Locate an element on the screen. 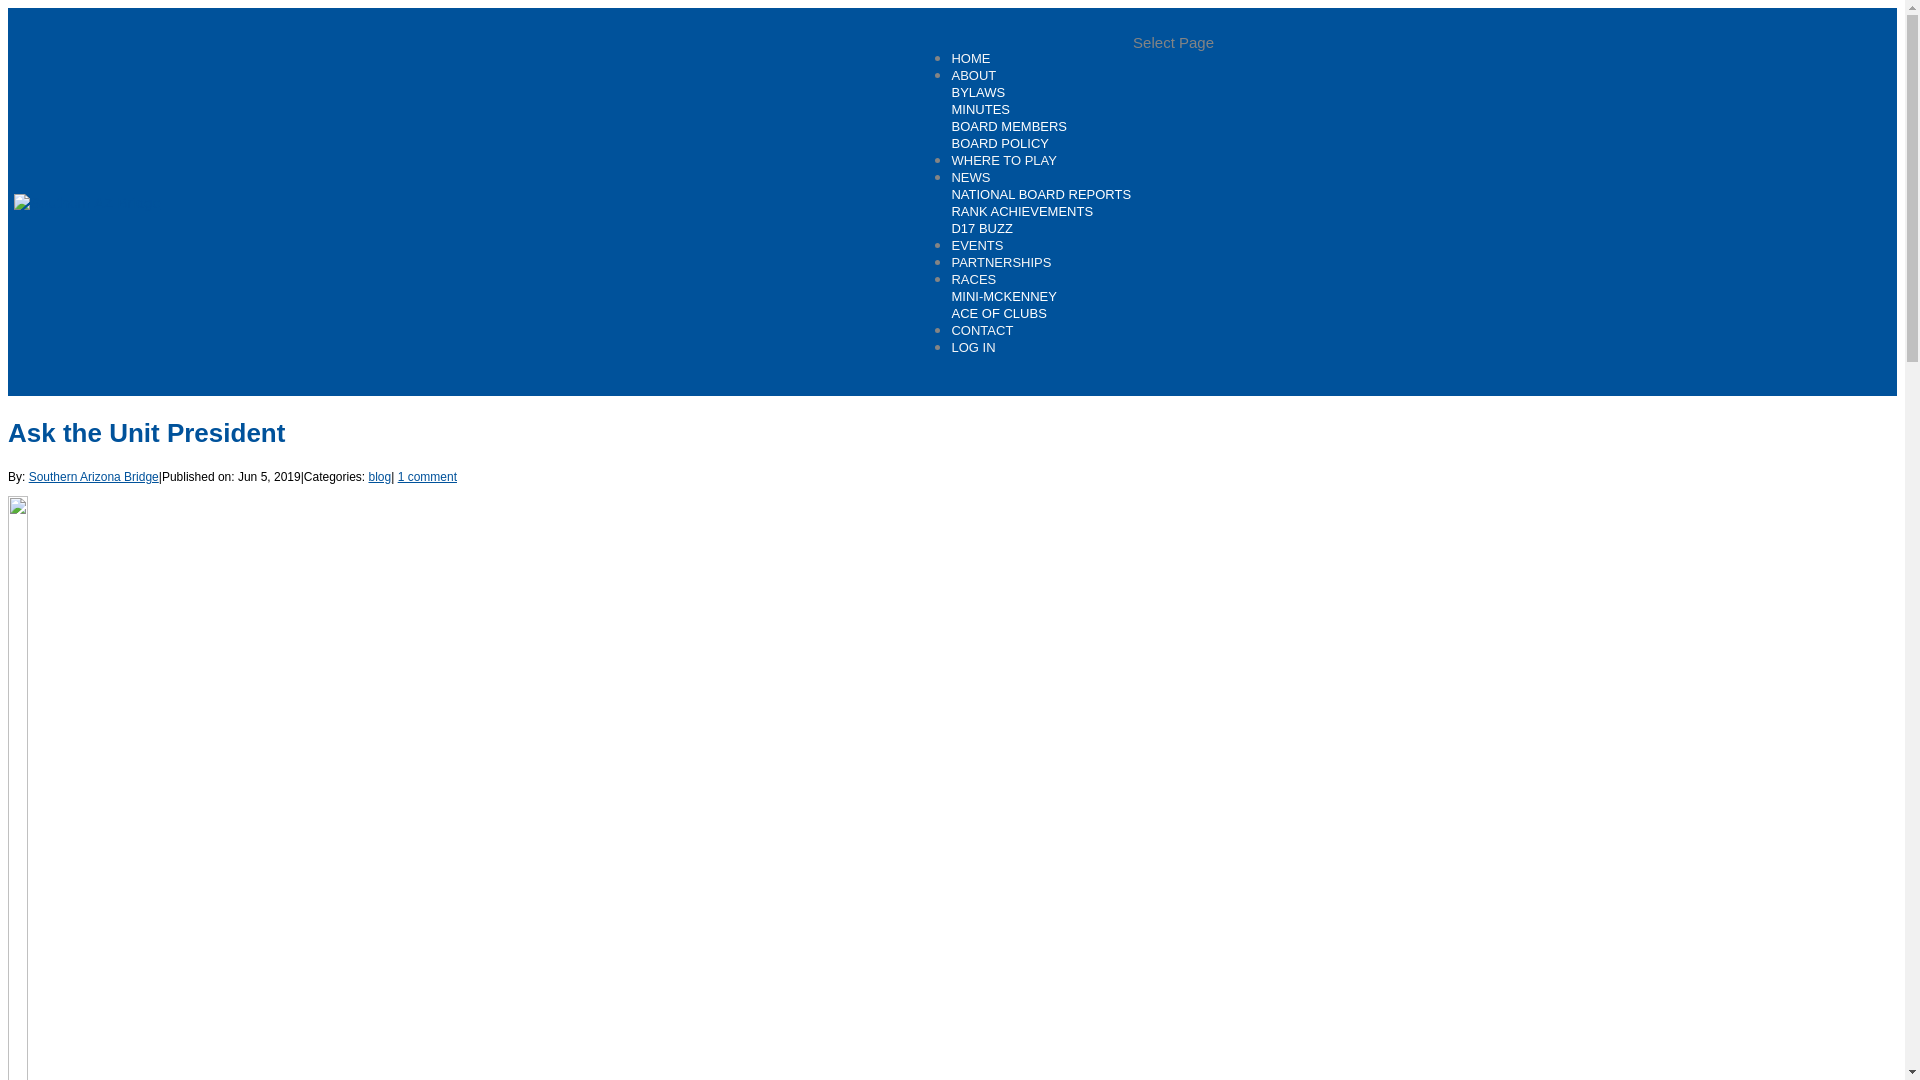 Image resolution: width=1920 pixels, height=1080 pixels. RANK ACHIEVEMENTS is located at coordinates (1021, 212).